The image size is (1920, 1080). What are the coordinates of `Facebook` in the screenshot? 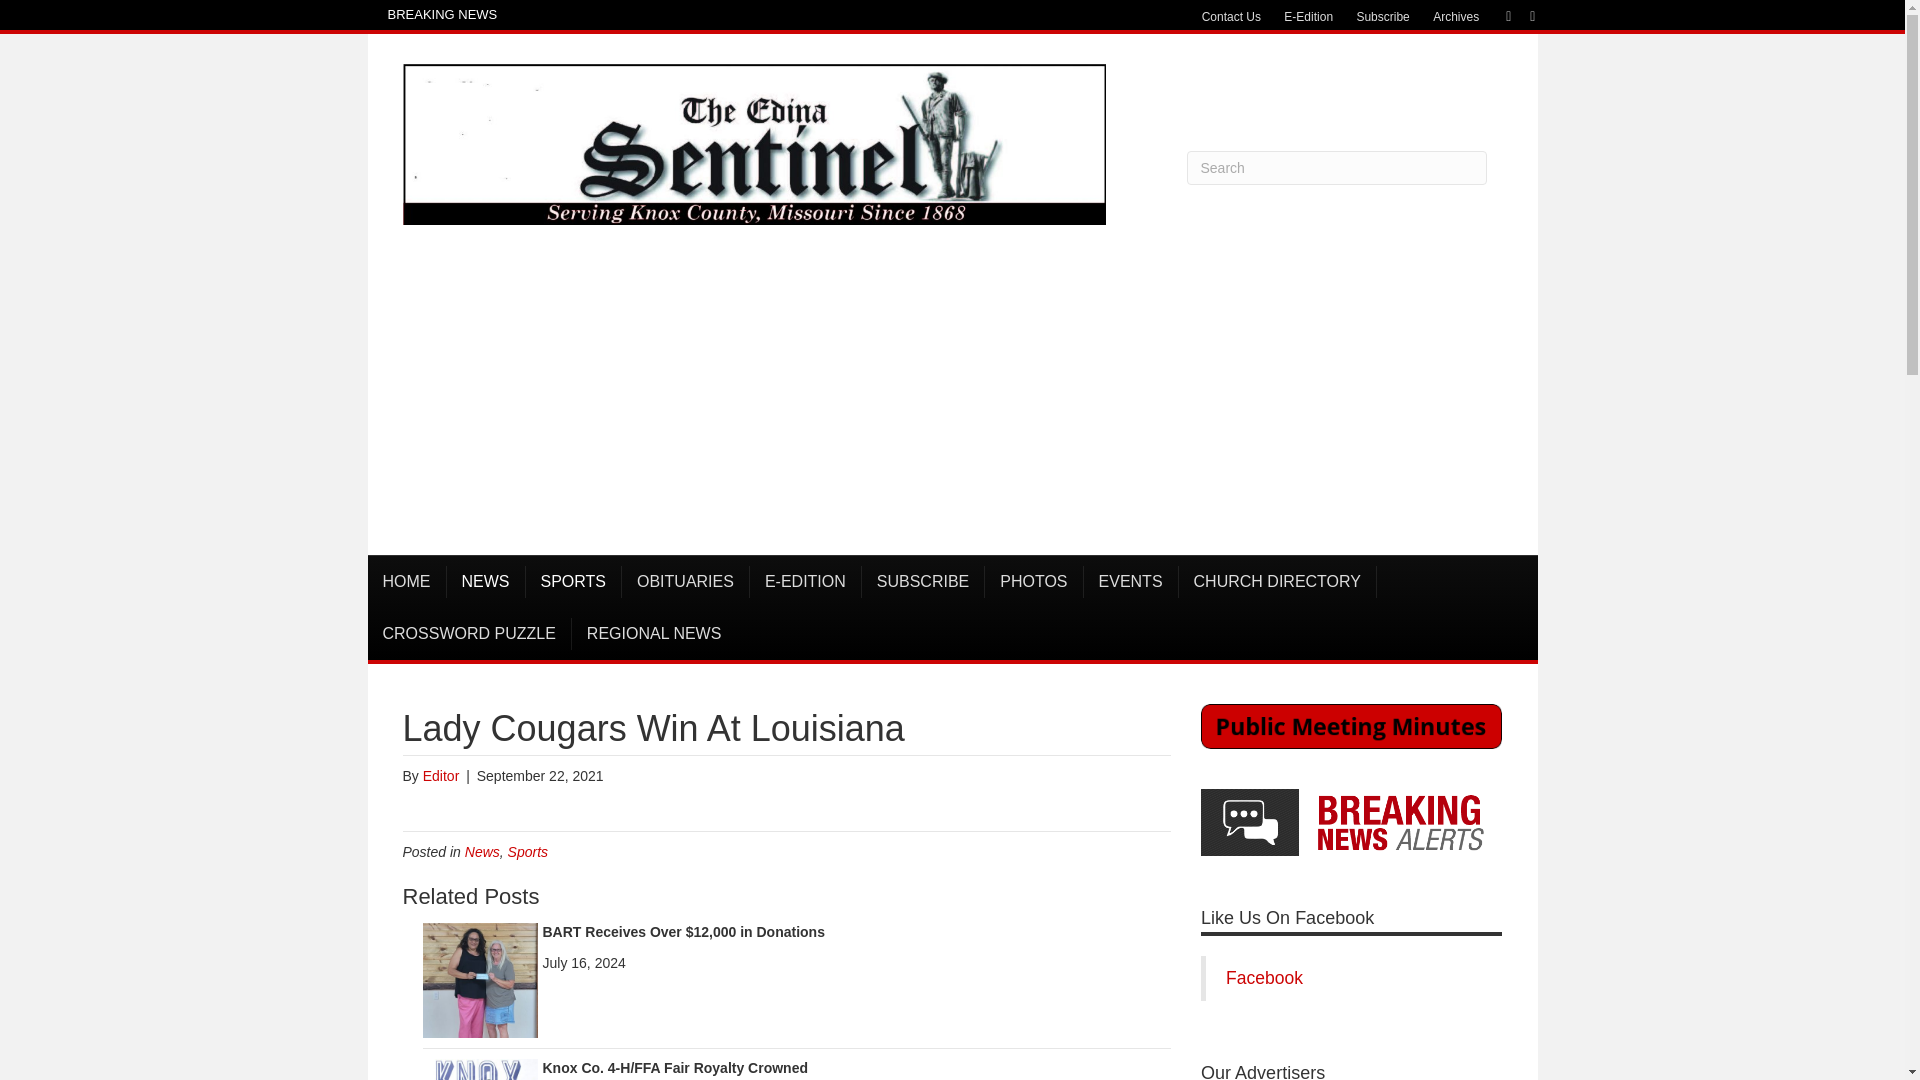 It's located at (1498, 15).